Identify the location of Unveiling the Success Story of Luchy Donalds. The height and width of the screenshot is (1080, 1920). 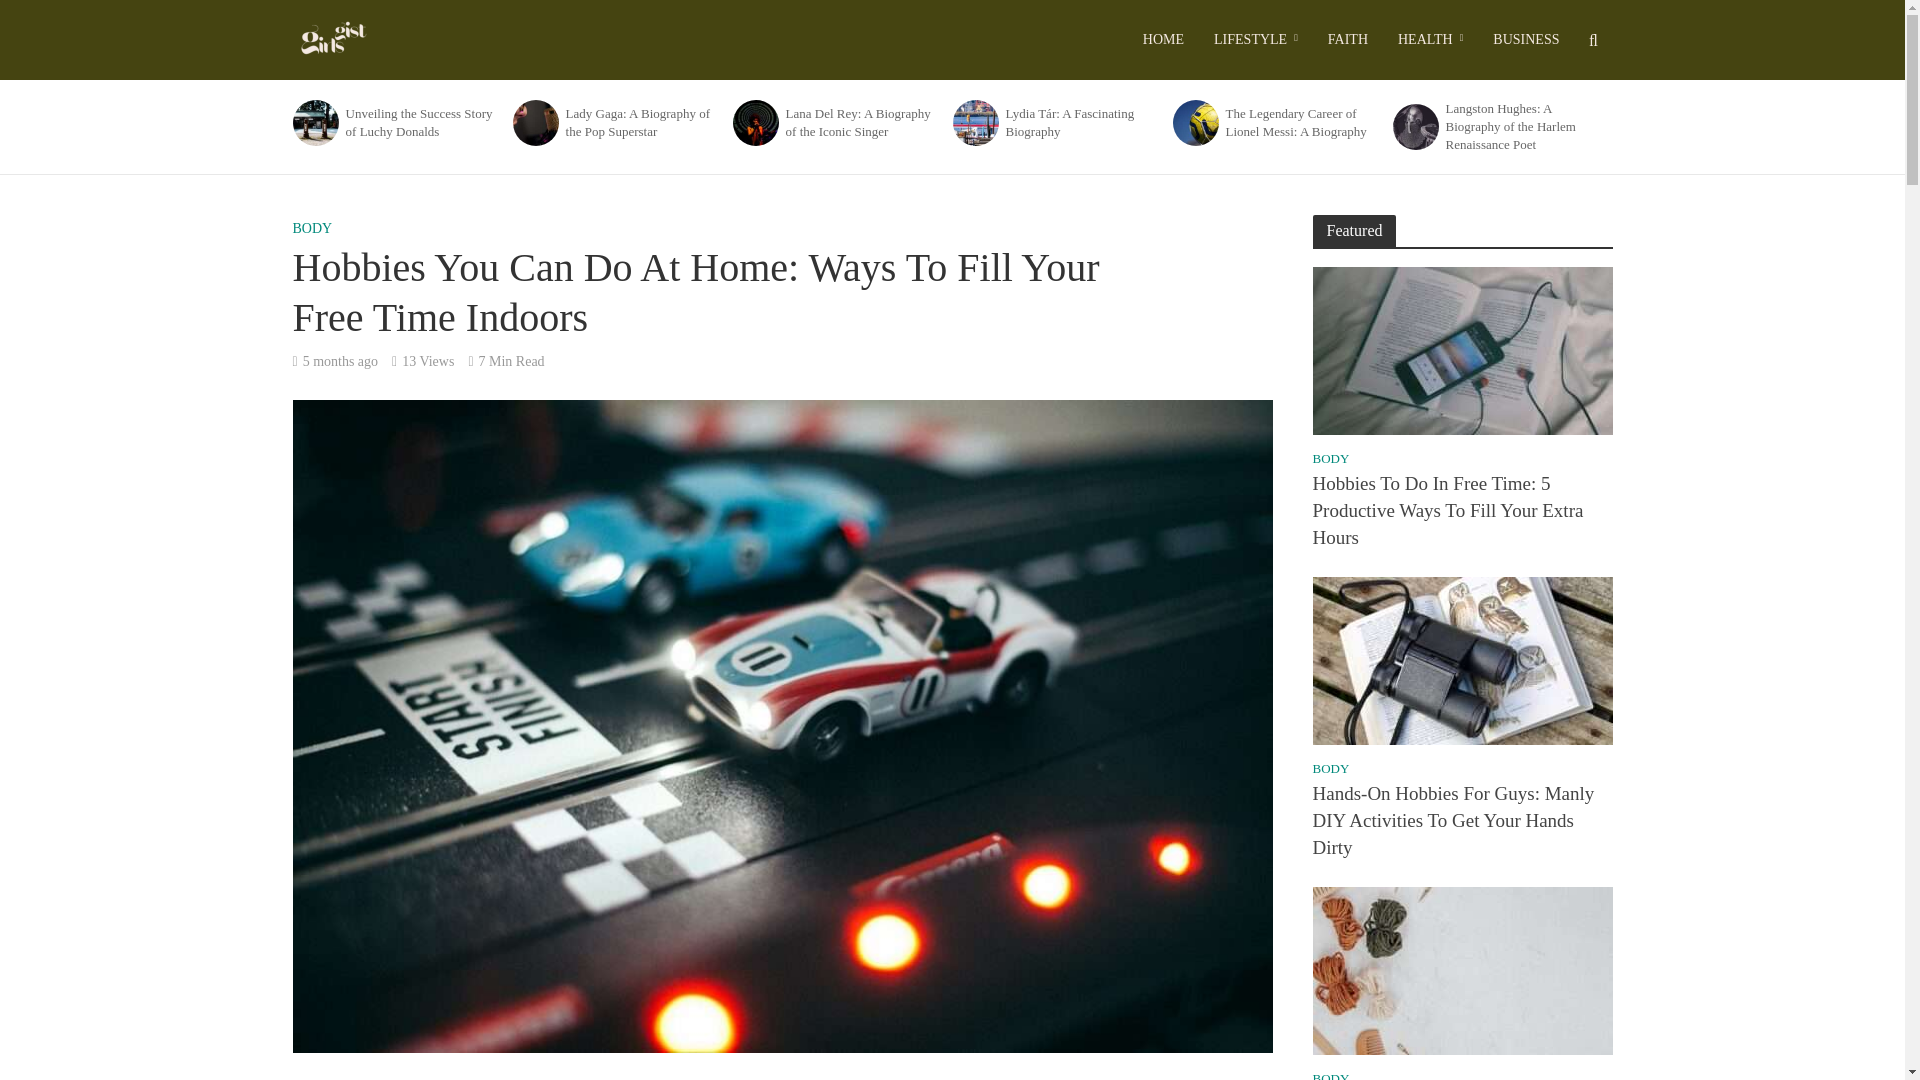
(422, 122).